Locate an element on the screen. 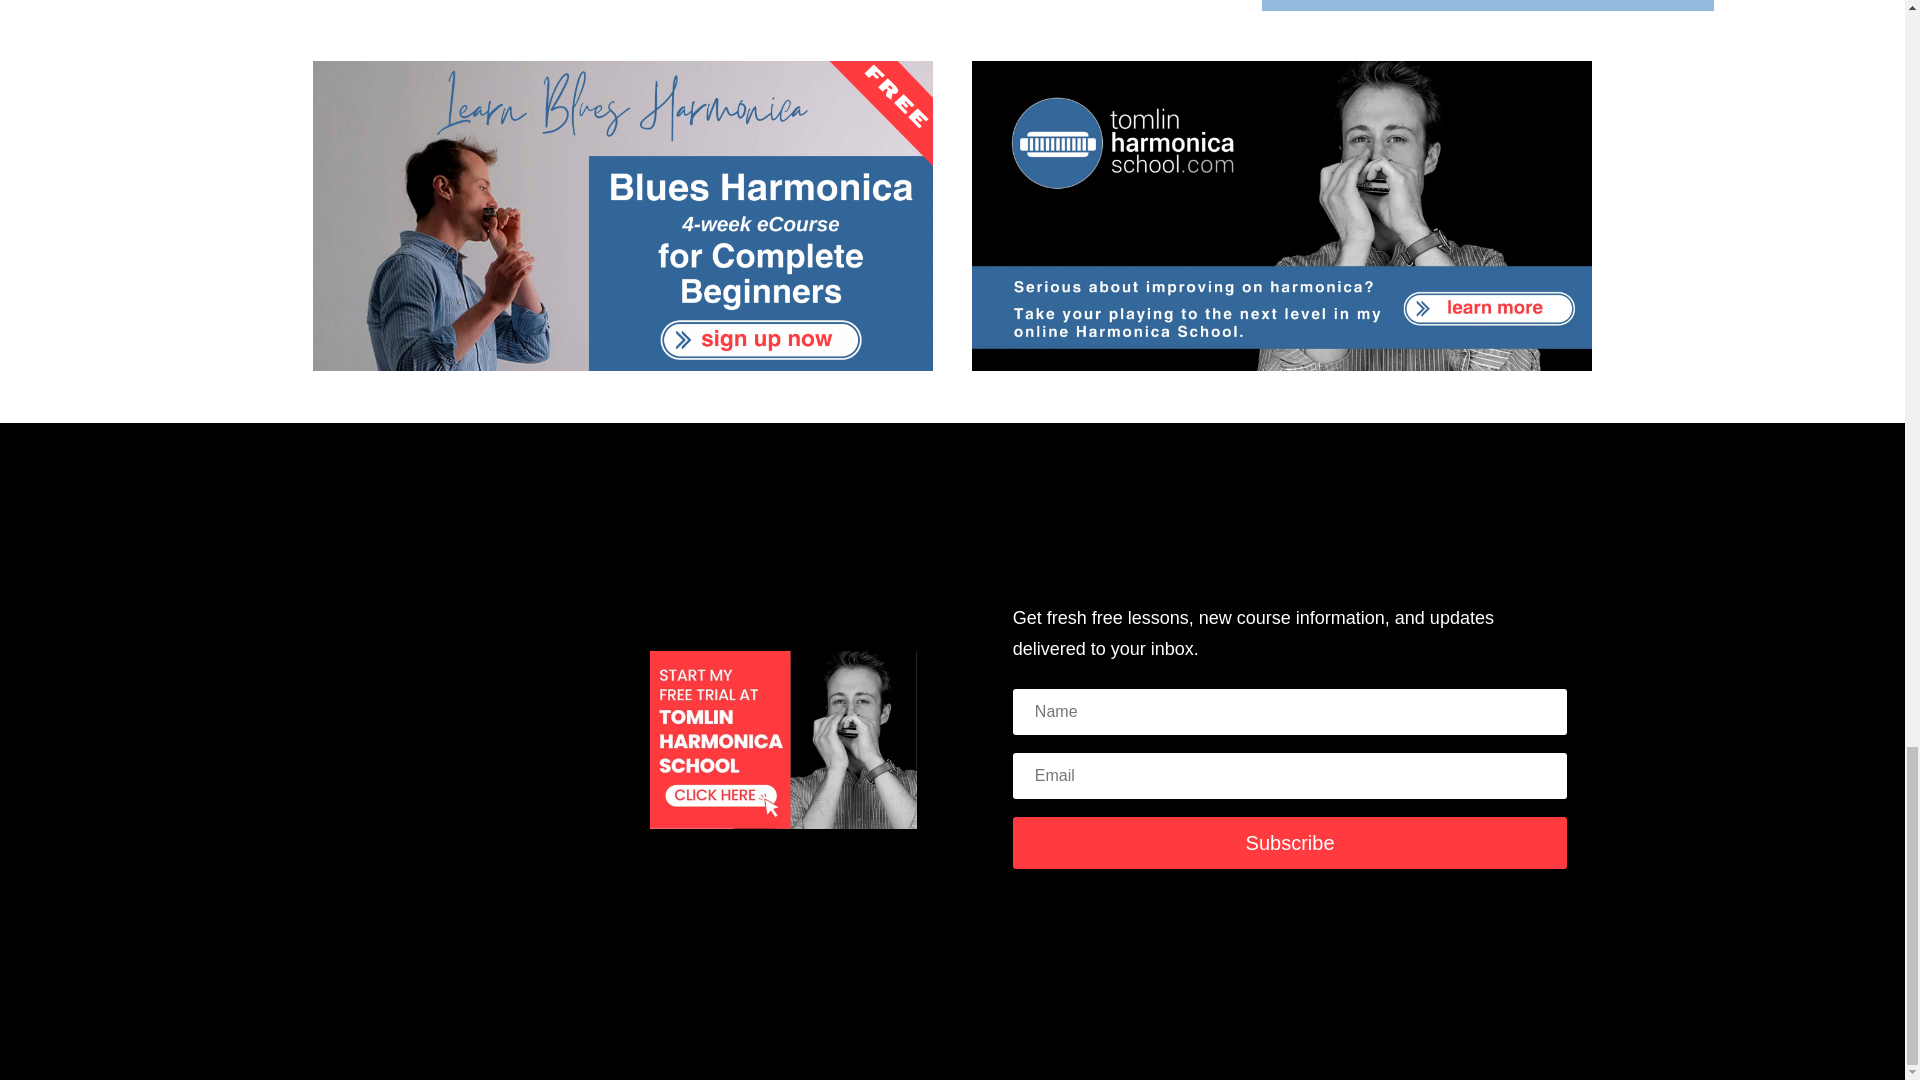  Tomlin Harmonica School 2400p is located at coordinates (1282, 216).